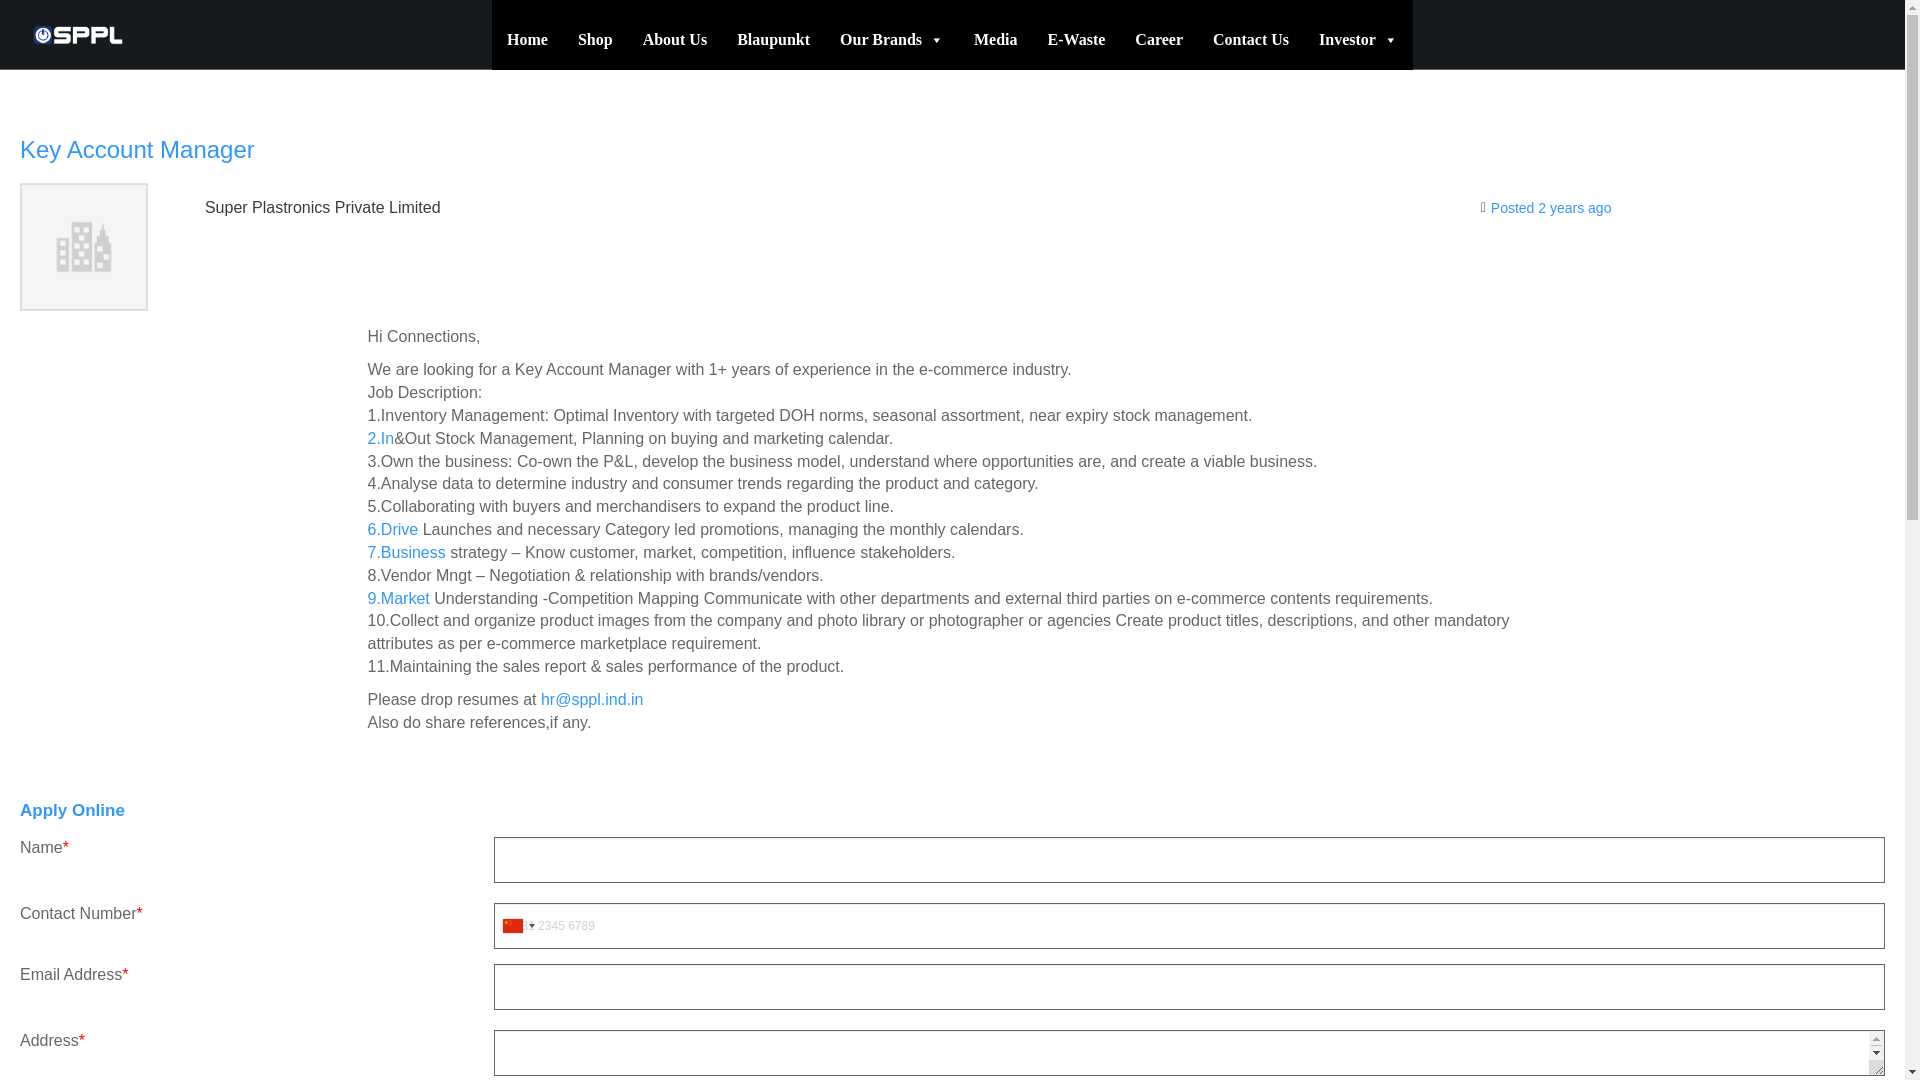  What do you see at coordinates (1158, 40) in the screenshot?
I see `Career` at bounding box center [1158, 40].